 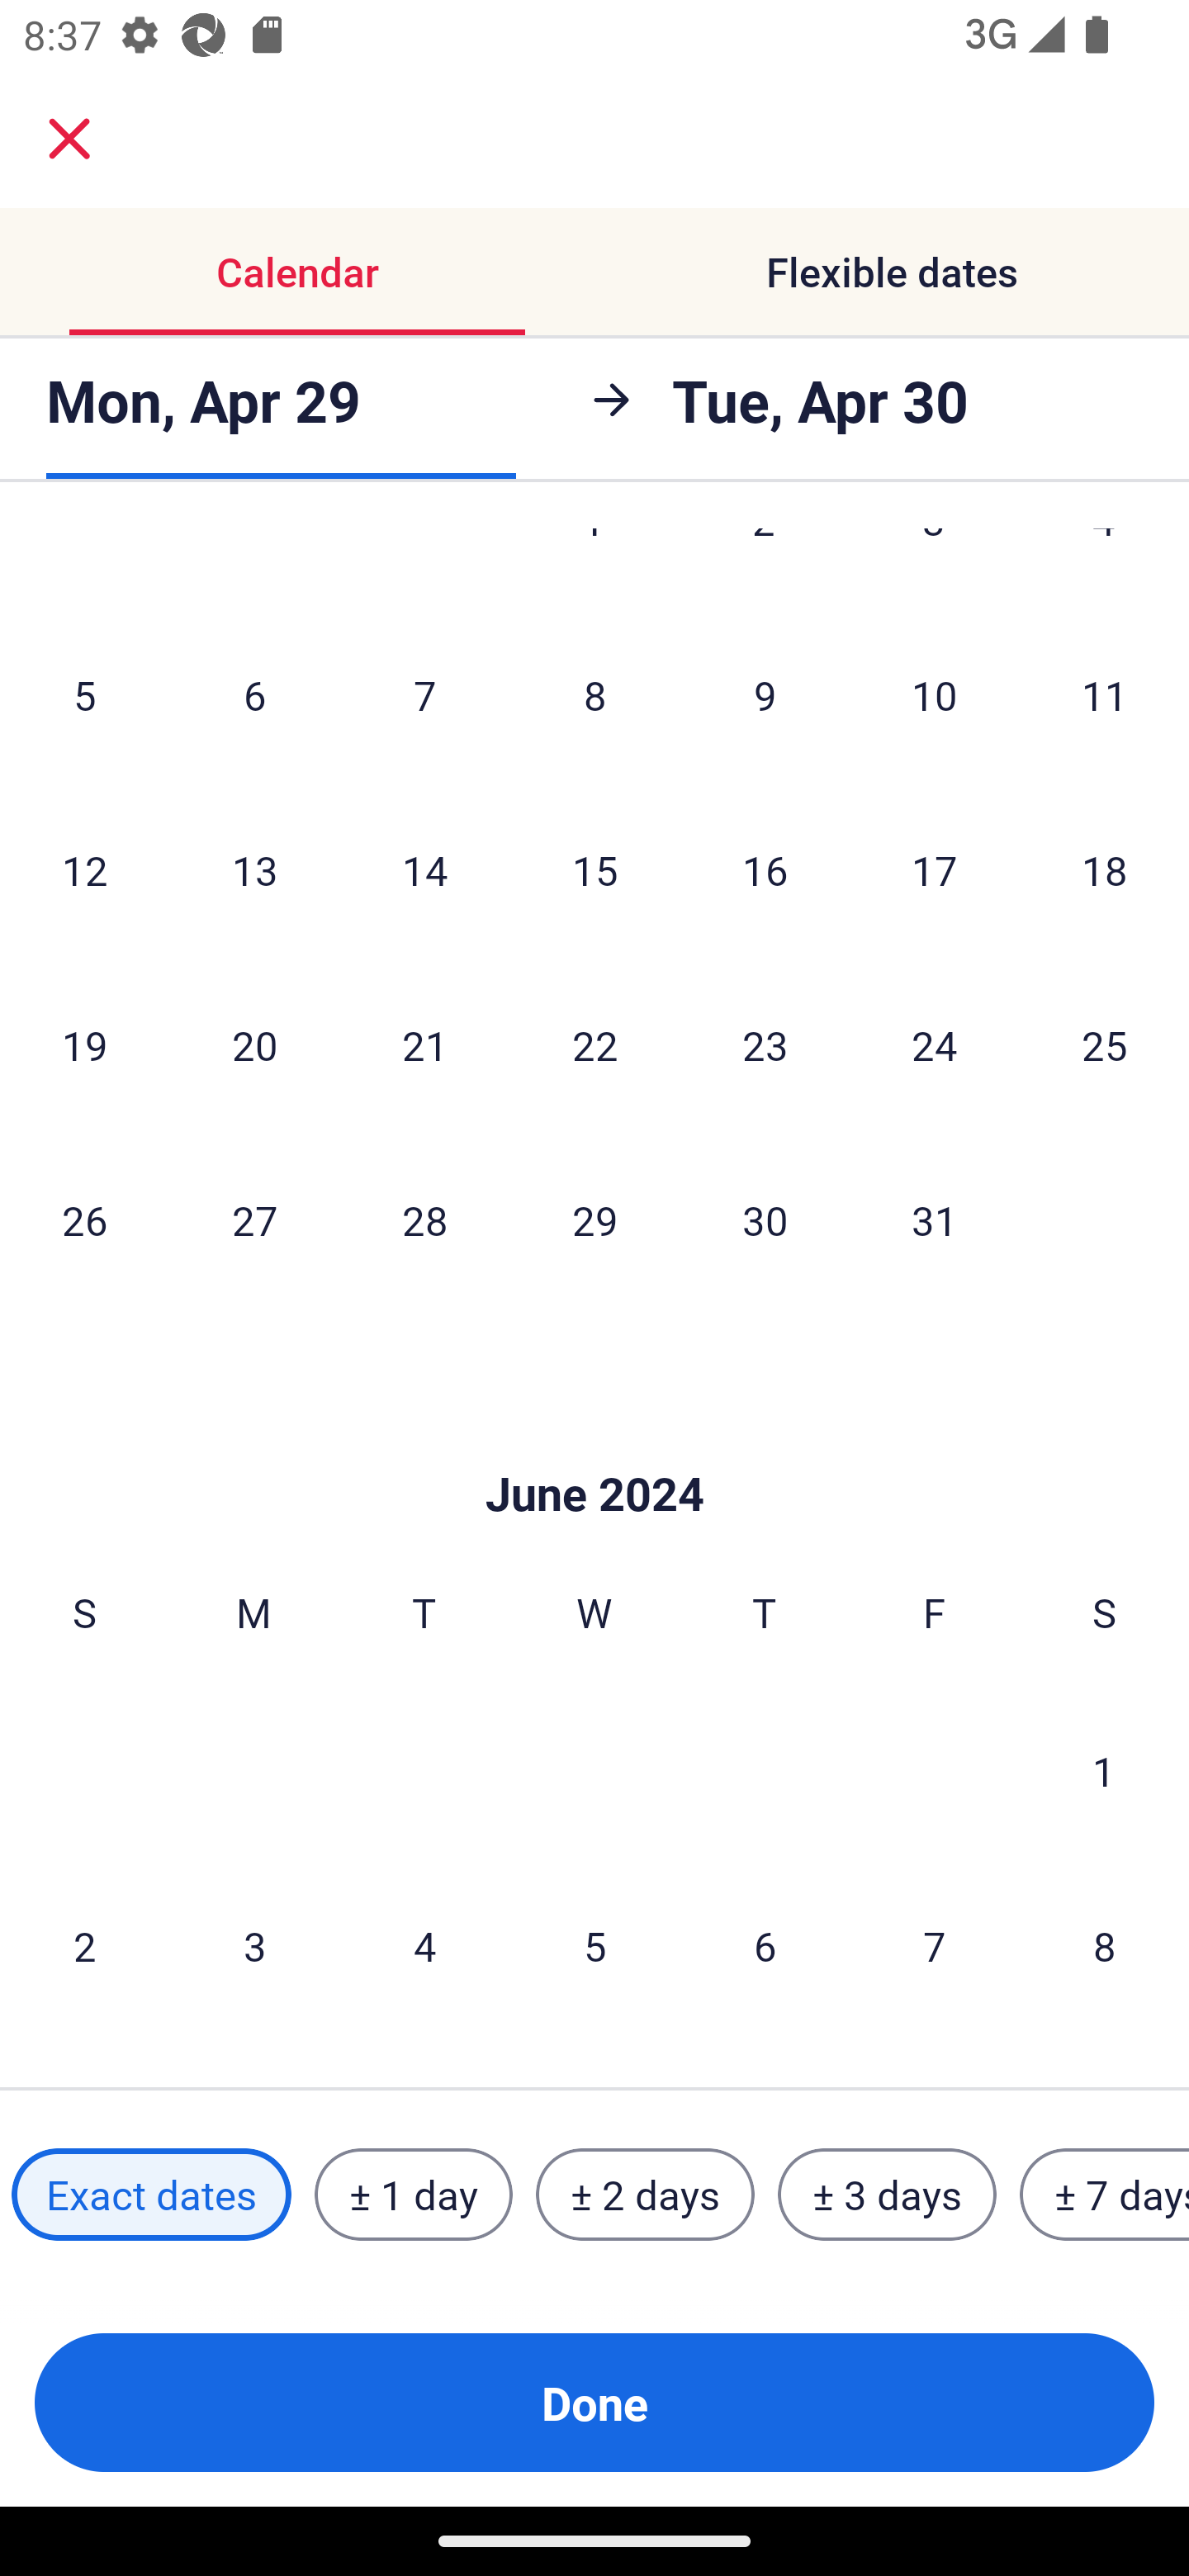 I want to click on 7 Tuesday, May 7, 2024, so click(x=424, y=695).